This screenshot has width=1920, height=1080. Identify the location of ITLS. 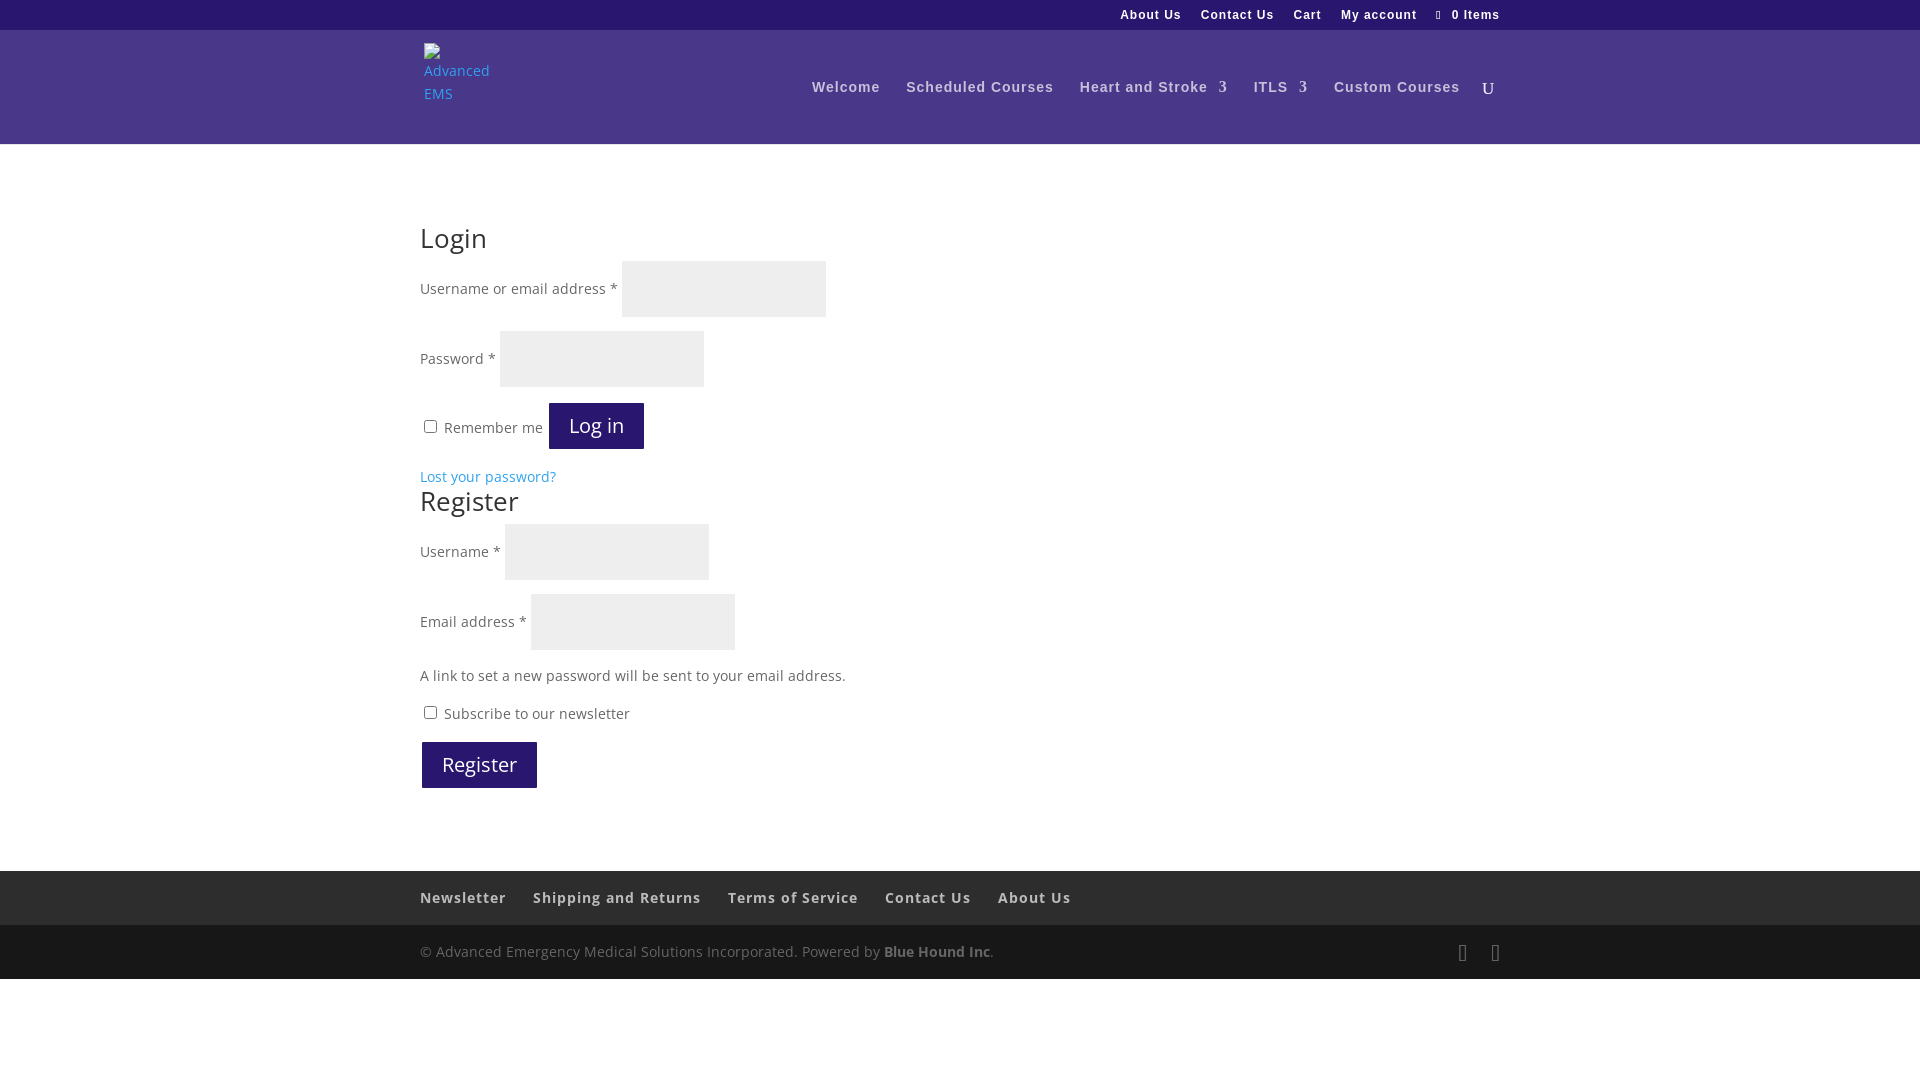
(1281, 112).